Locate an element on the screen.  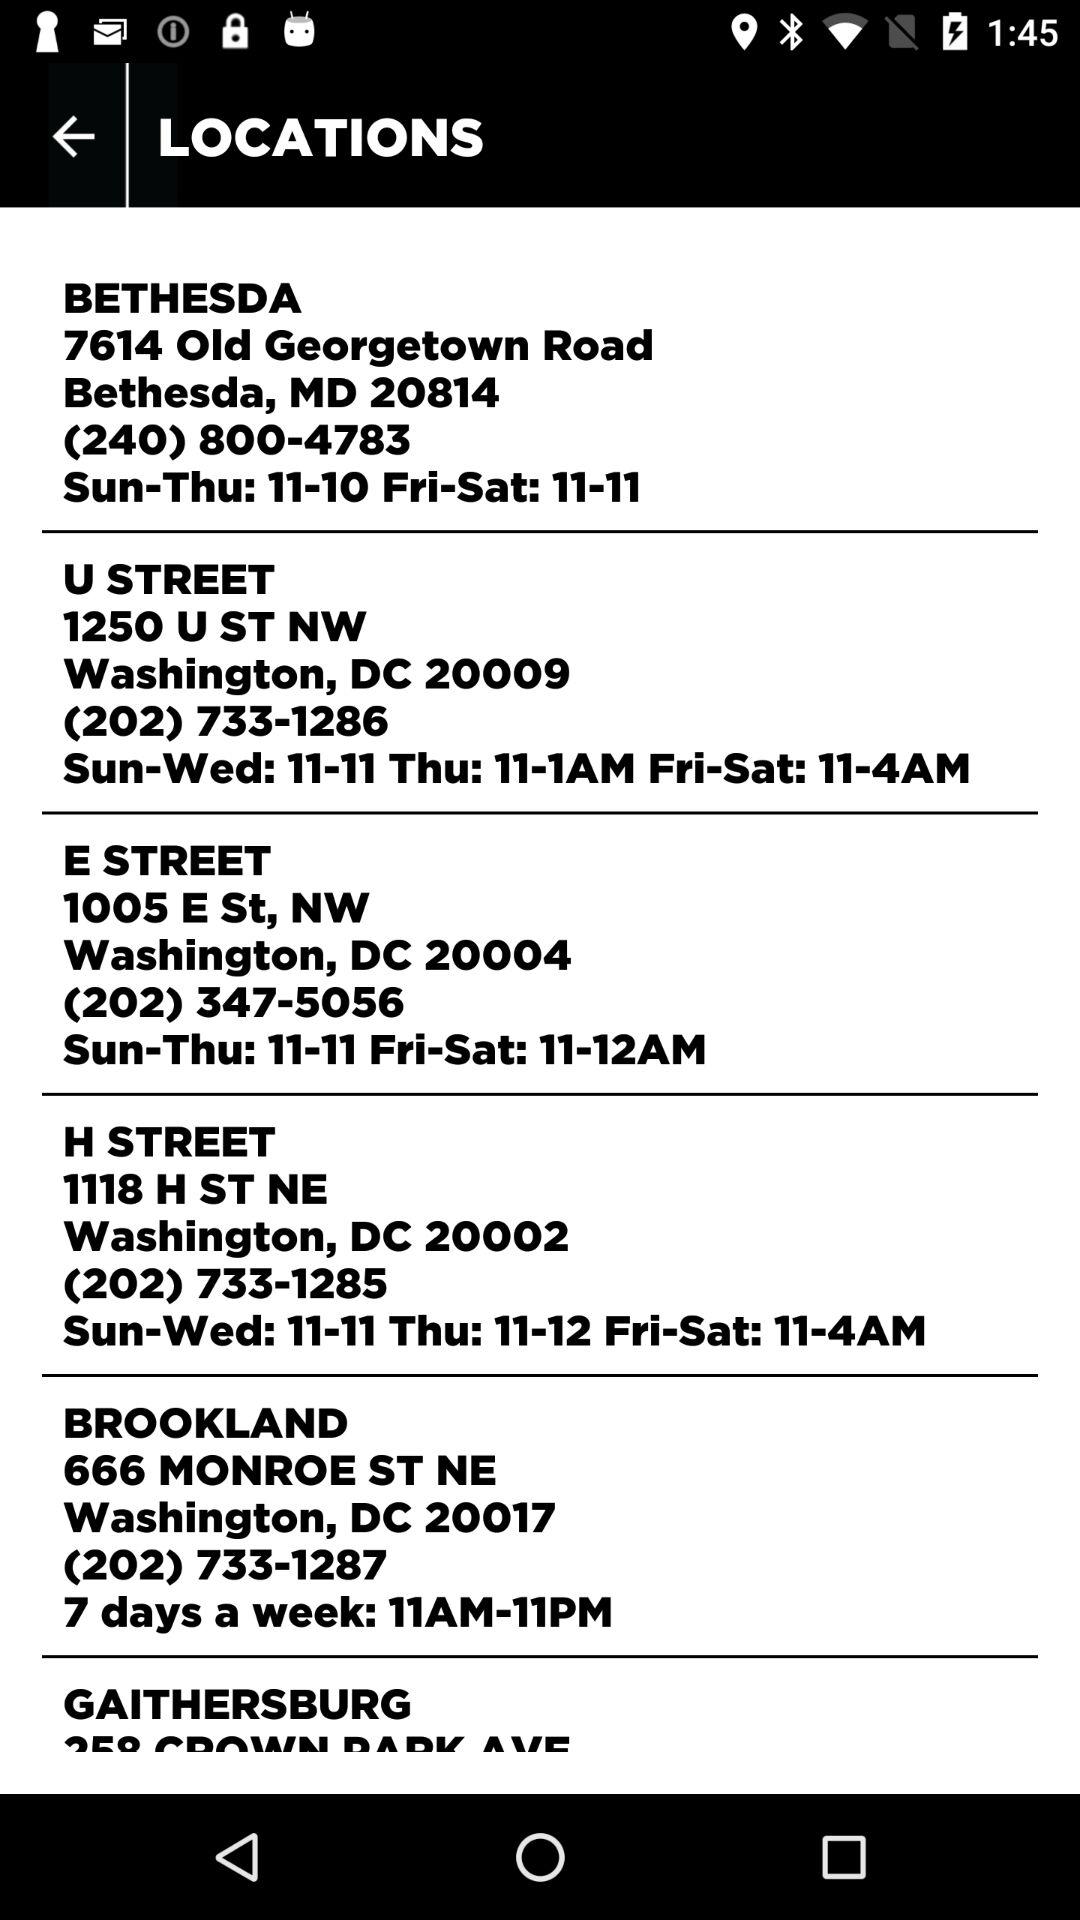
select app next to the locations app is located at coordinates (73, 136).